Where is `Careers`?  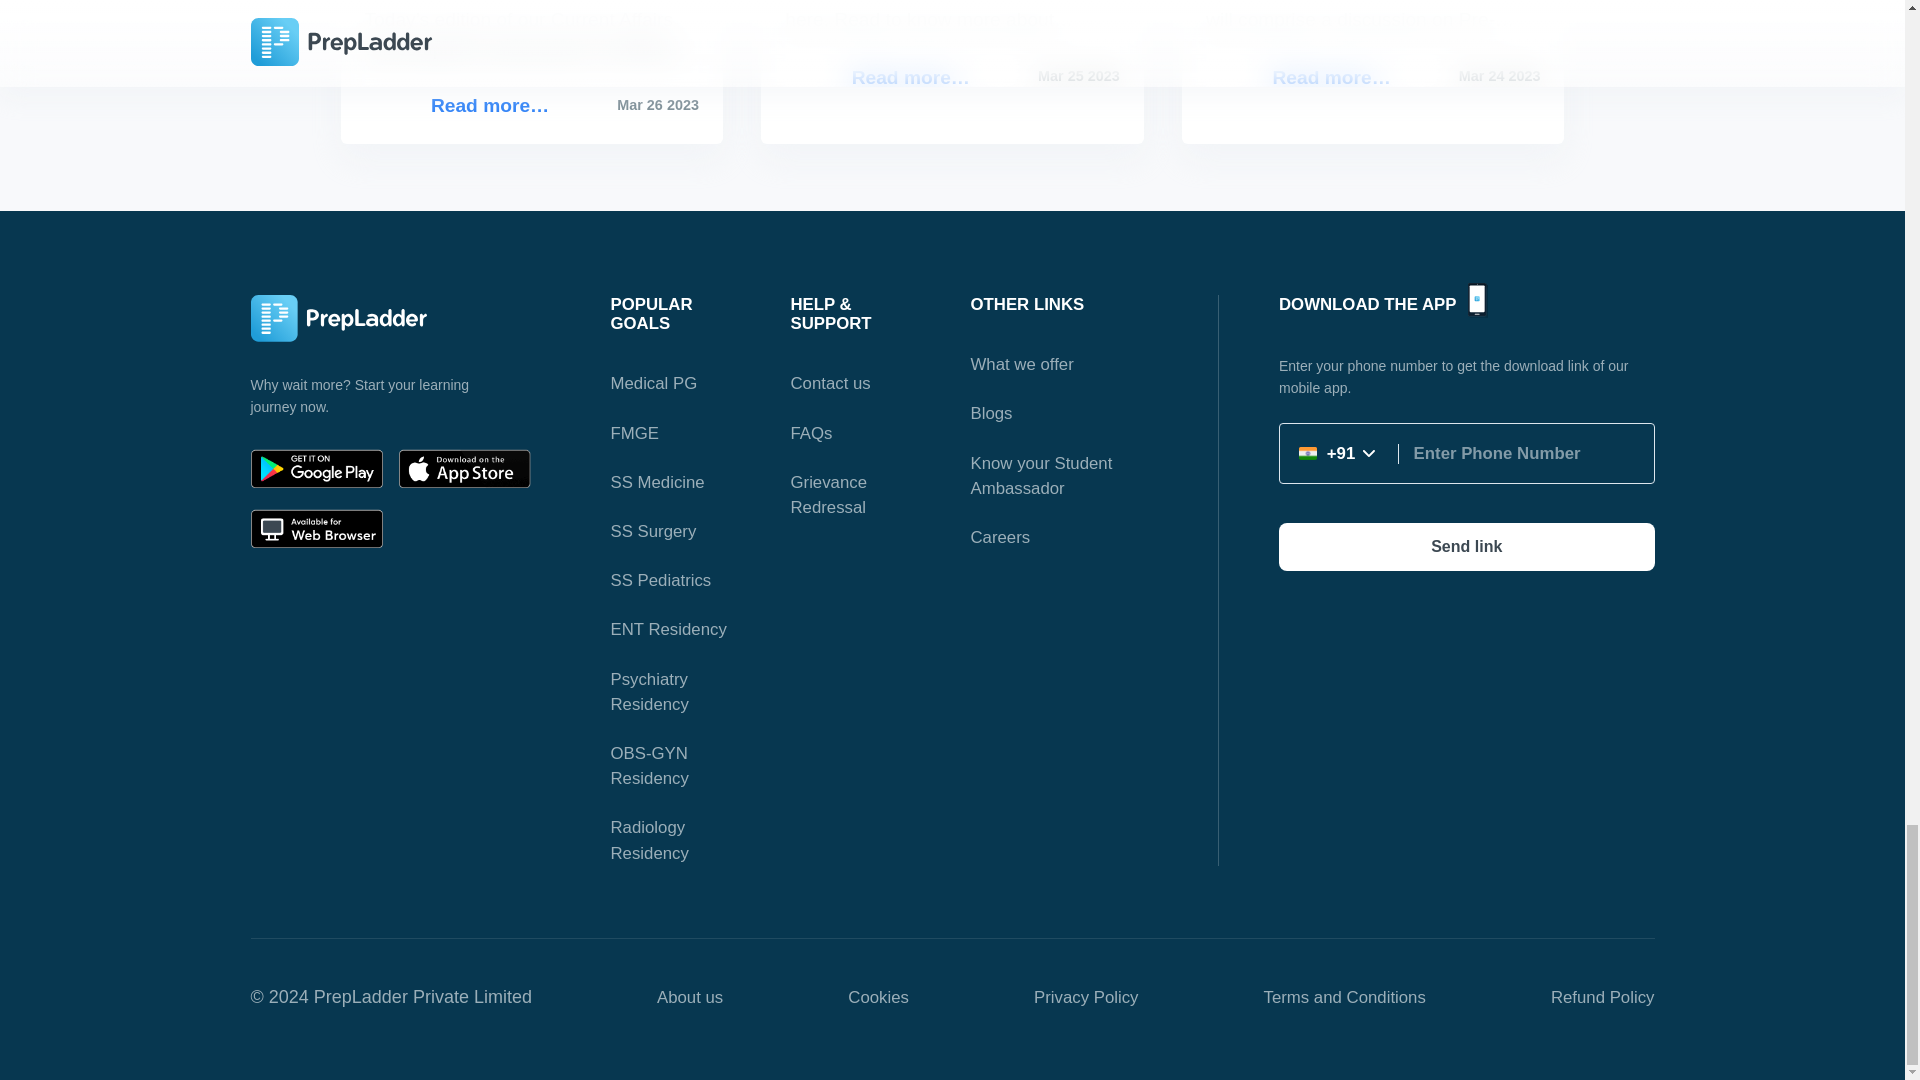
Careers is located at coordinates (999, 537).